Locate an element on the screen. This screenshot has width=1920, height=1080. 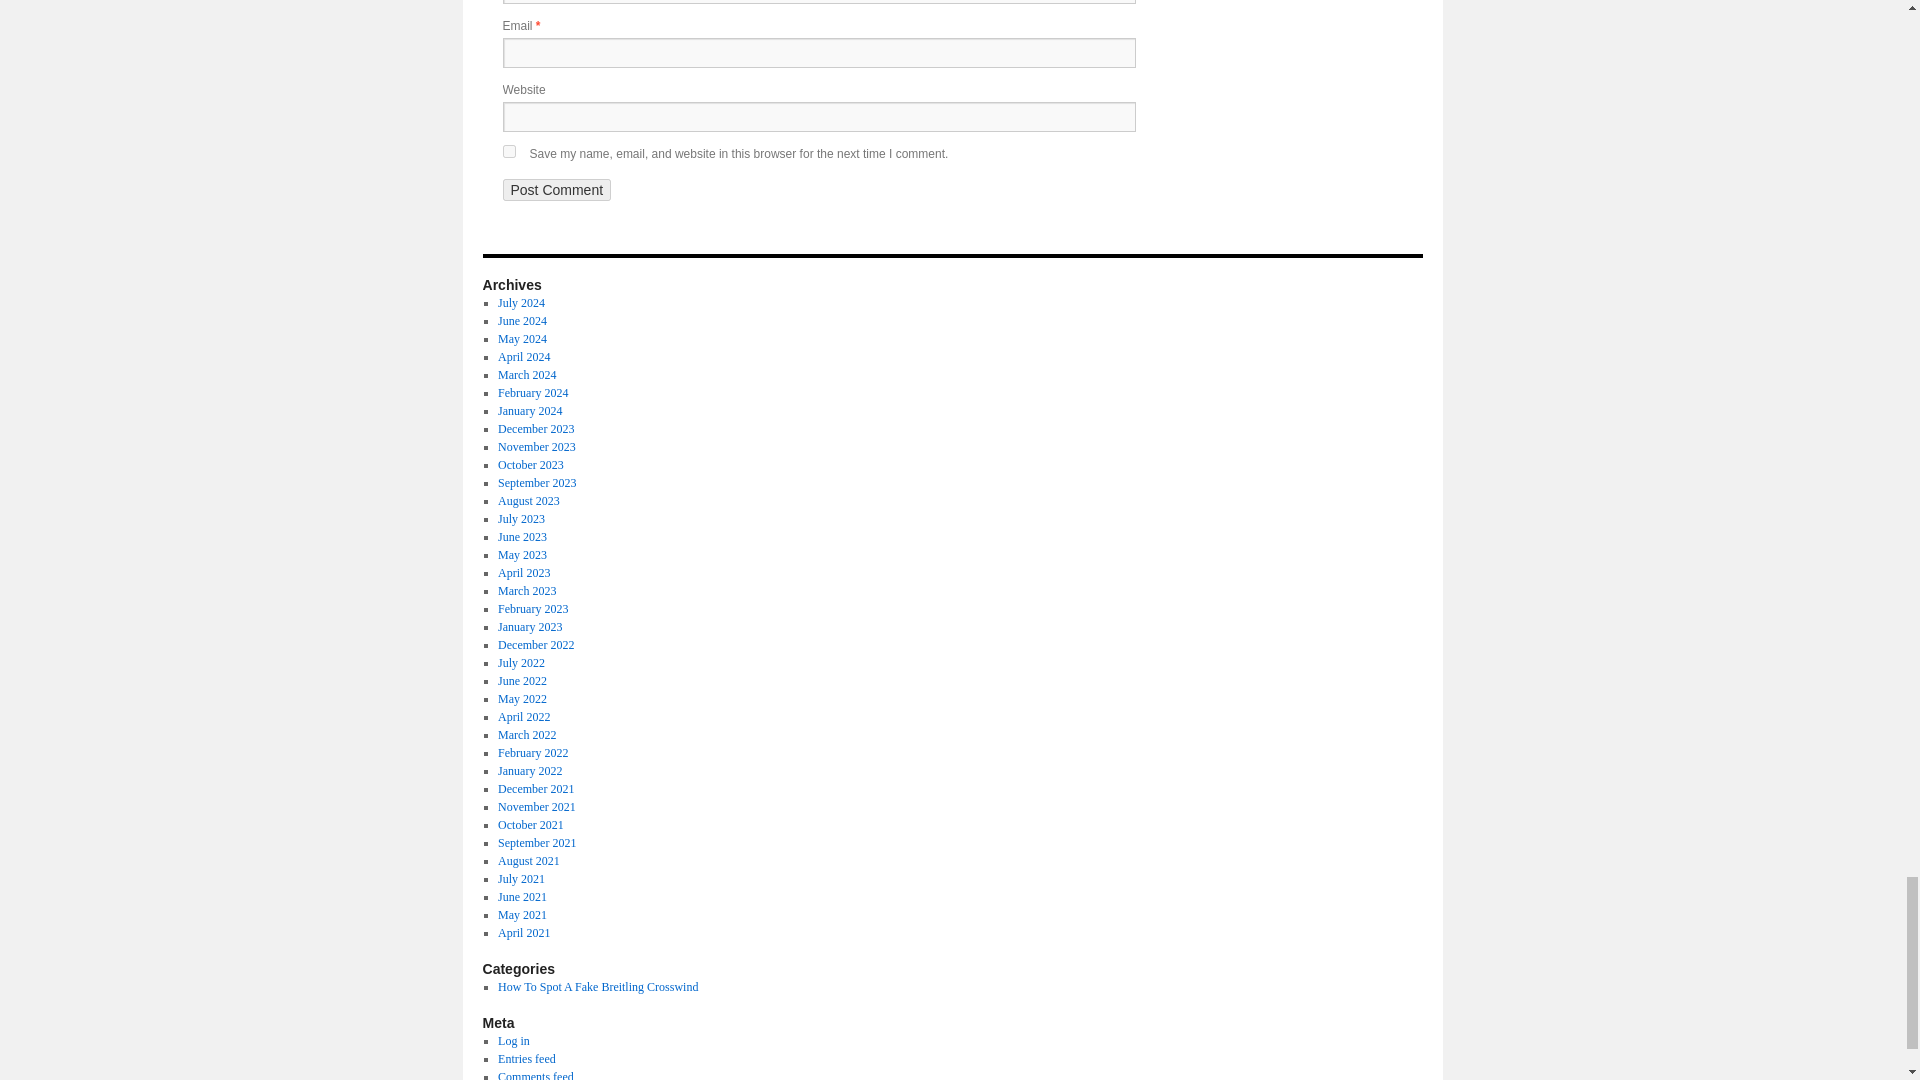
November 2023 is located at coordinates (536, 446).